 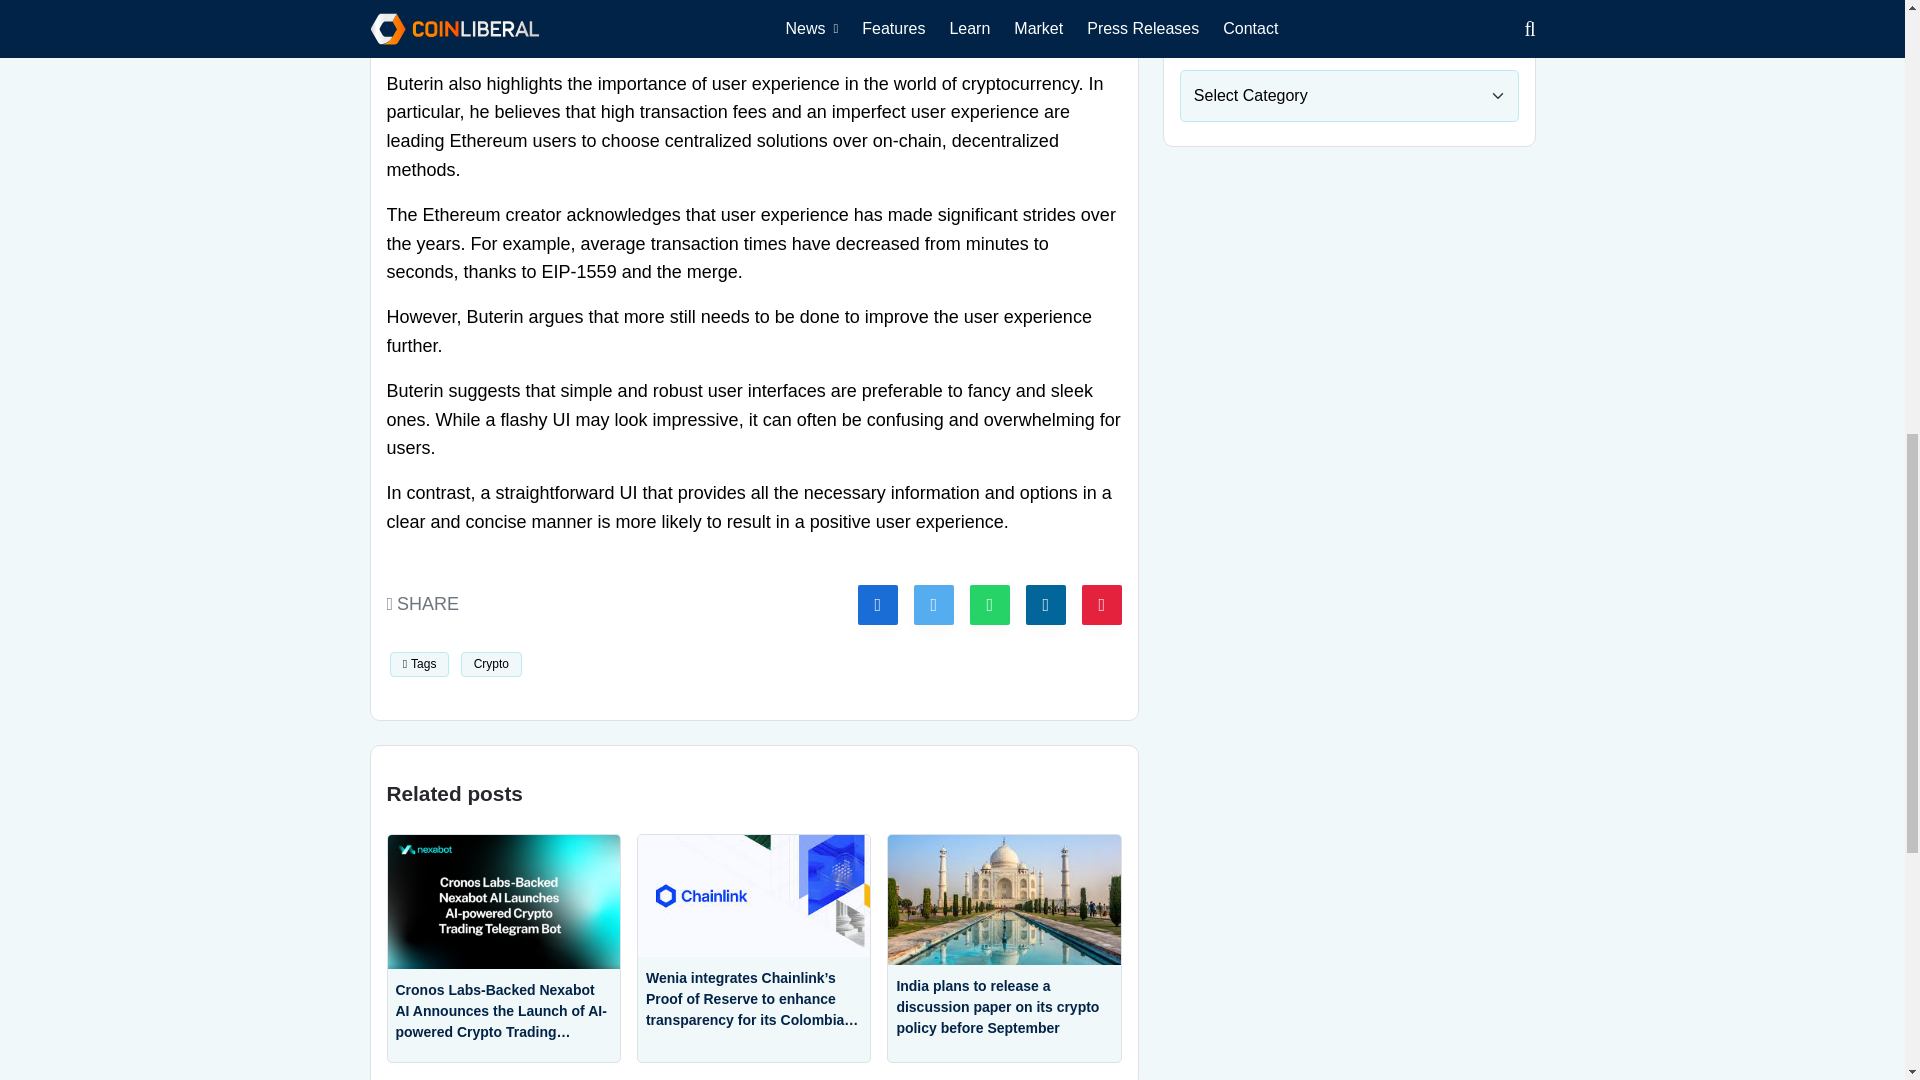 I want to click on share on linkedin, so click(x=1045, y=605).